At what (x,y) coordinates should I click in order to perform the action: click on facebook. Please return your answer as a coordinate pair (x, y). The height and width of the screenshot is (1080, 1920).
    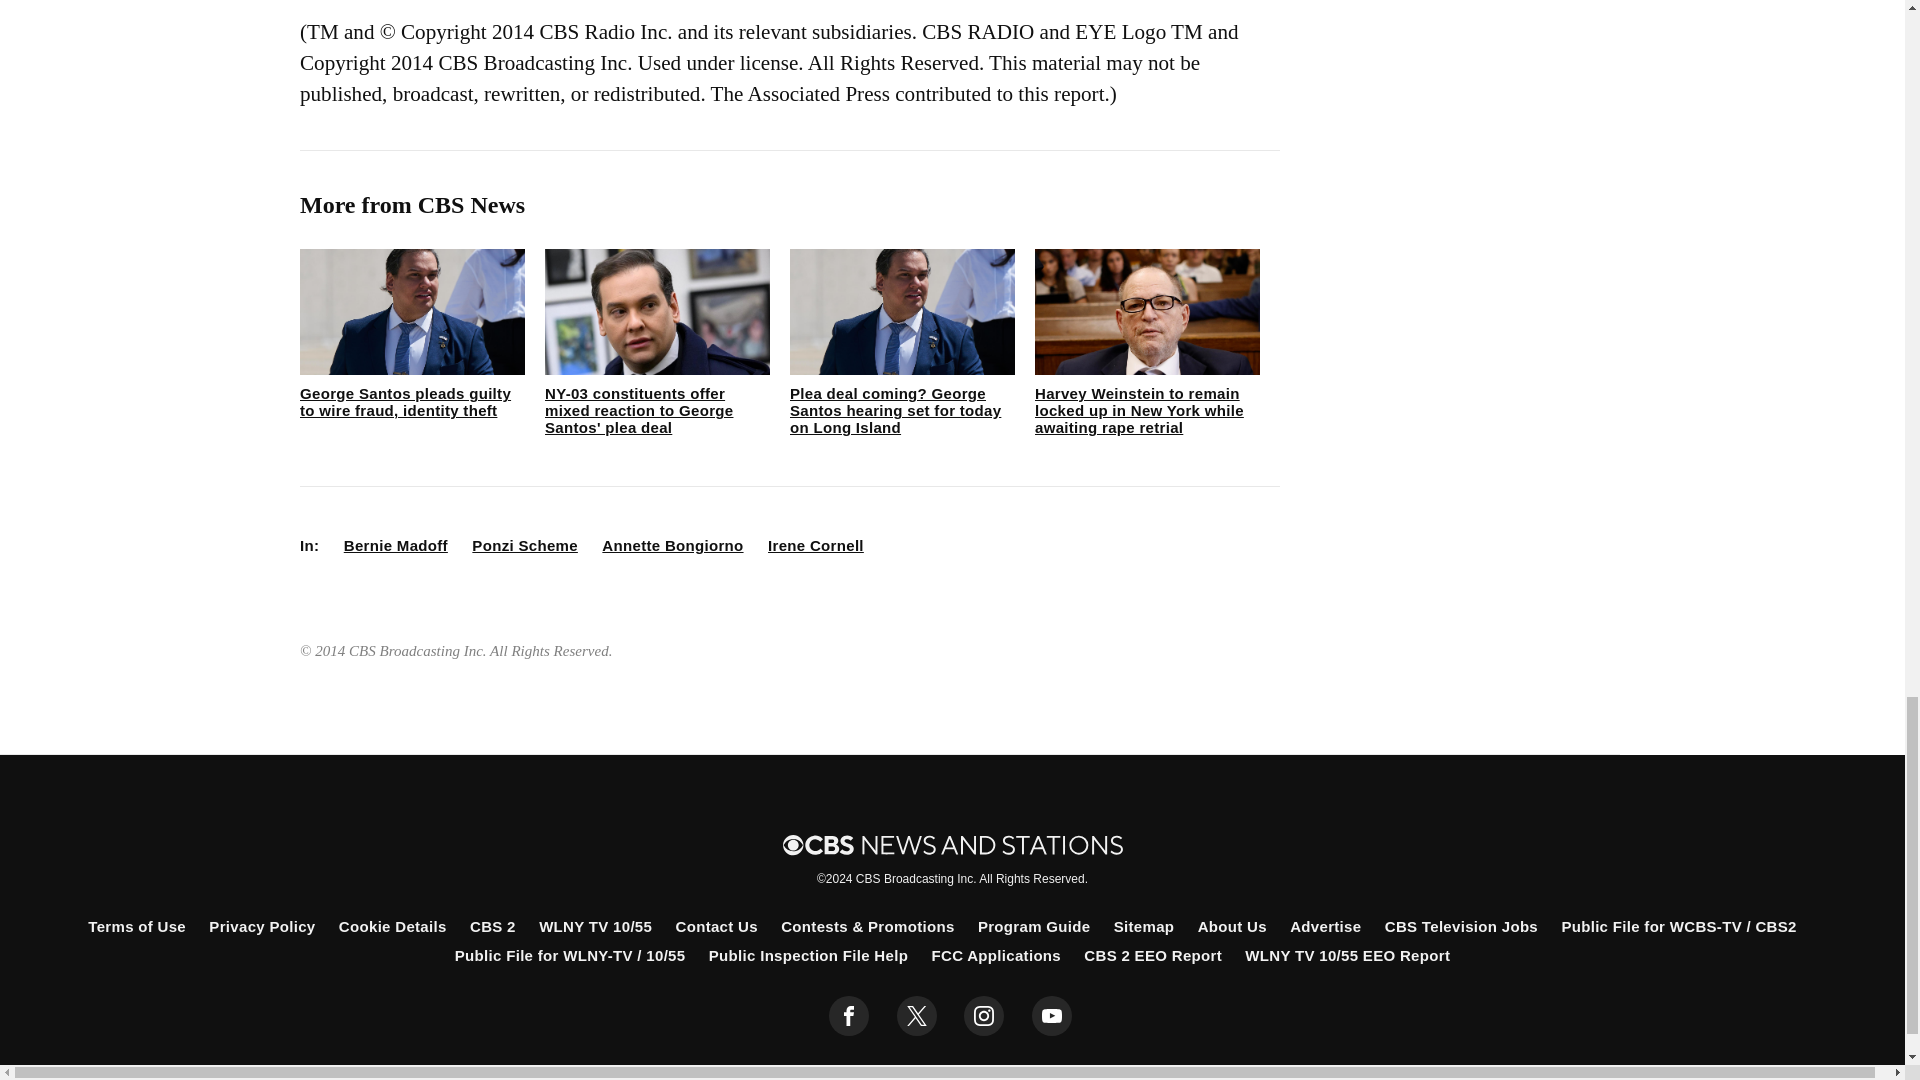
    Looking at the image, I should click on (849, 1015).